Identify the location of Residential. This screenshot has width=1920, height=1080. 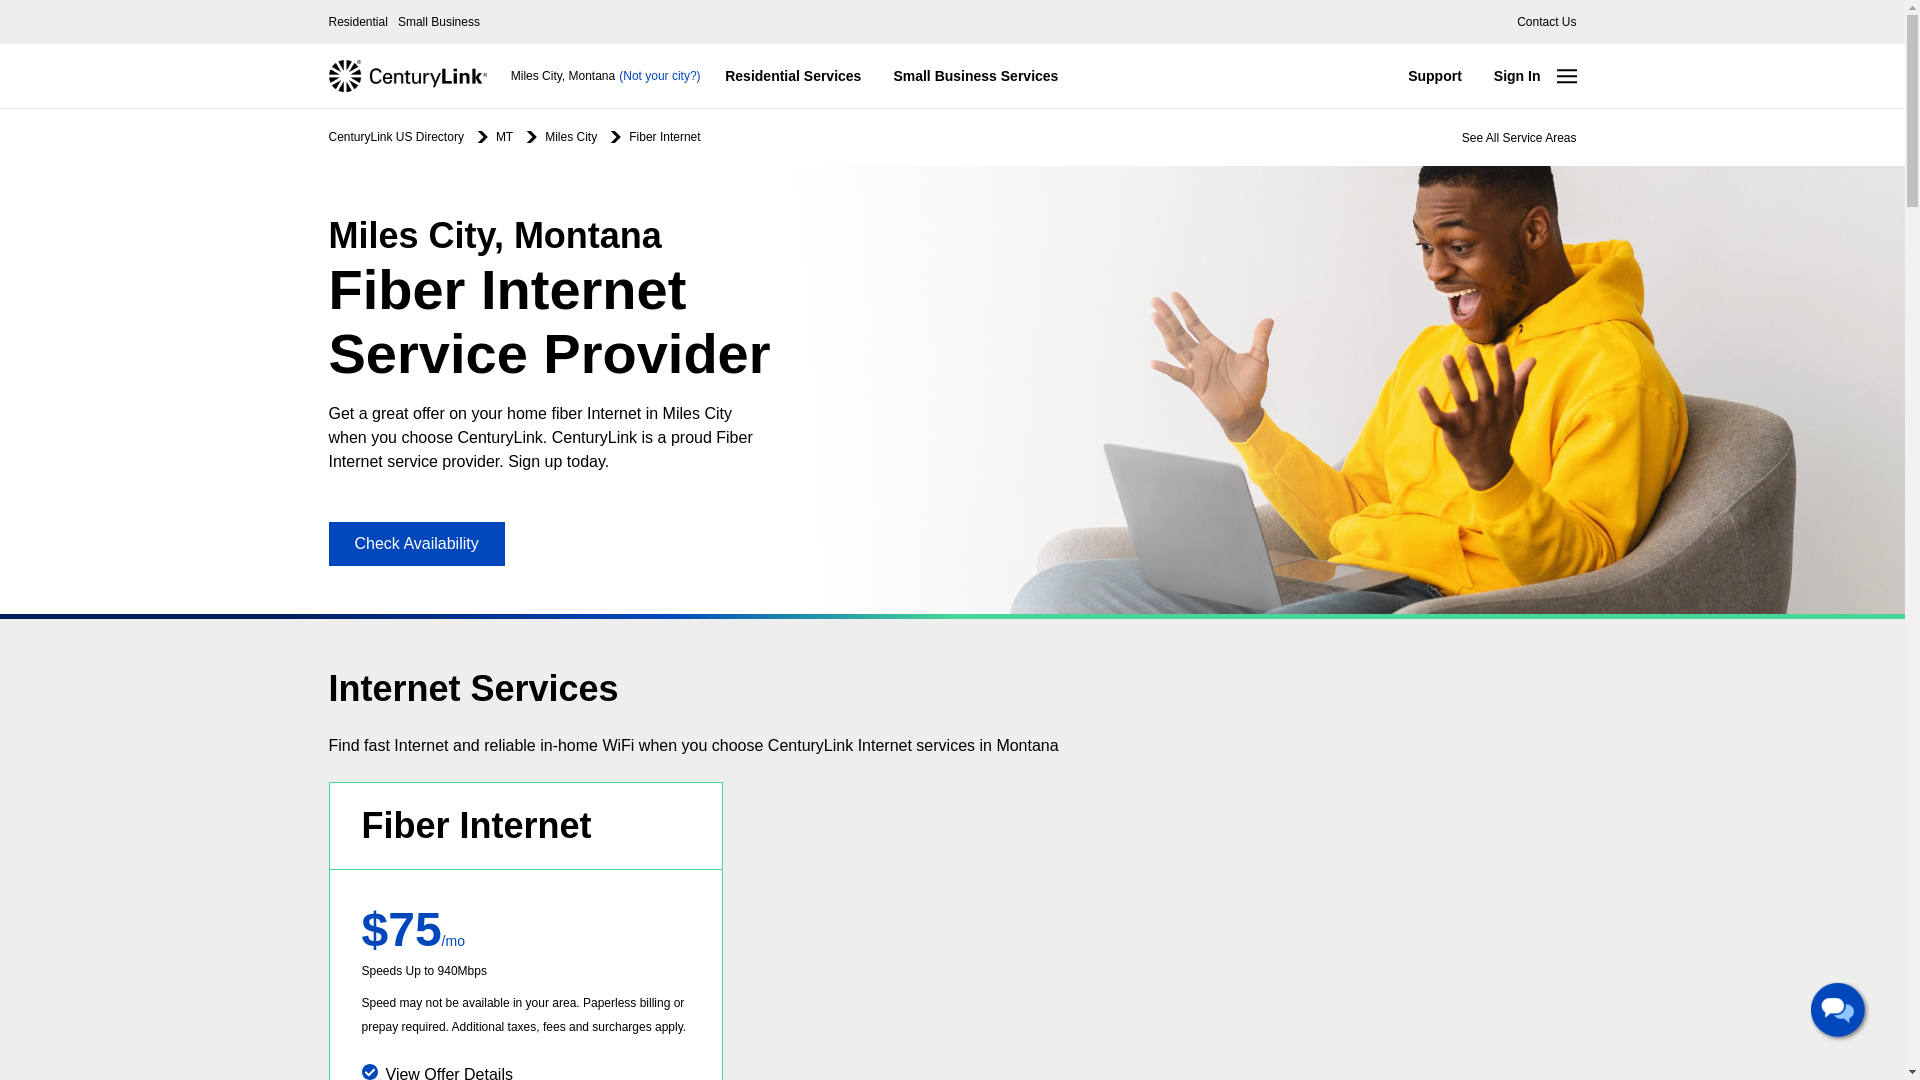
(358, 21).